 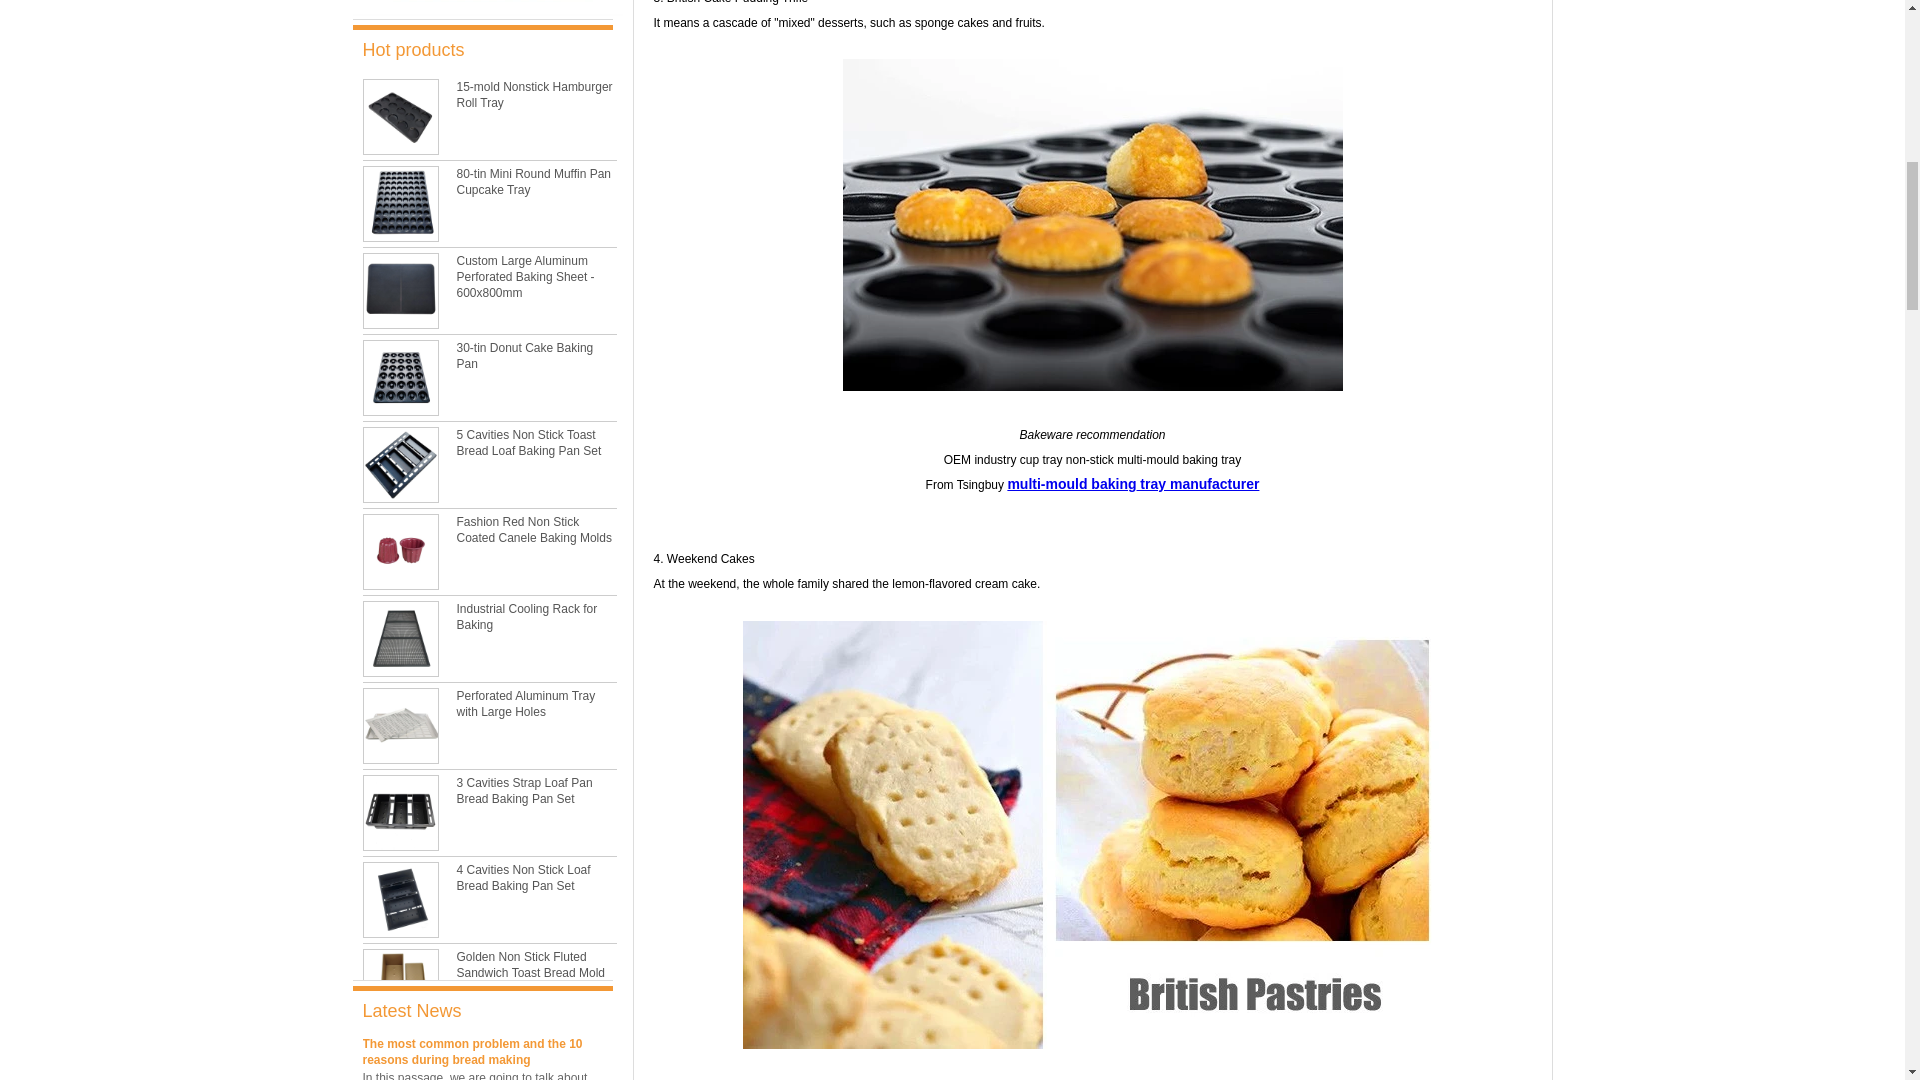 What do you see at coordinates (400, 204) in the screenshot?
I see `China 80-tin Mini Round Muffin Pan Cupcake Tray manufacturer` at bounding box center [400, 204].